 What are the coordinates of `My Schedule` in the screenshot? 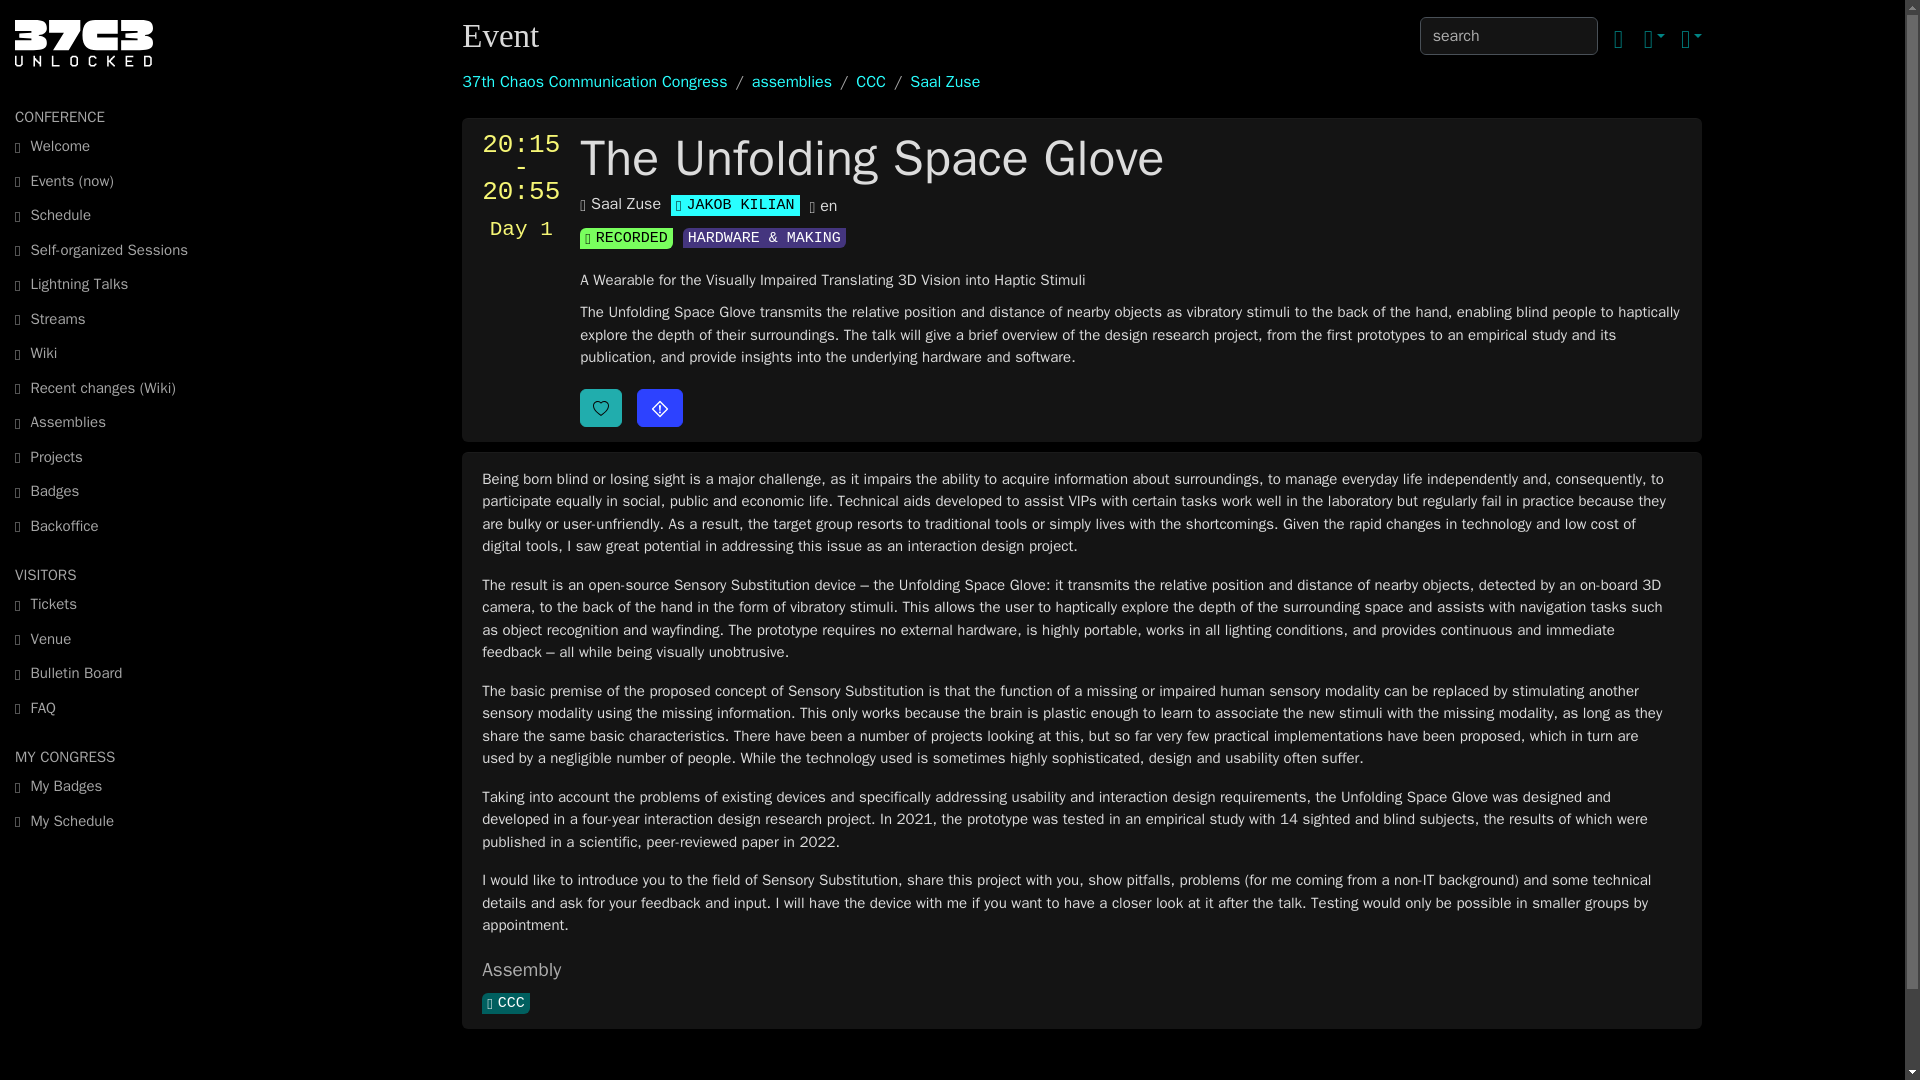 It's located at (129, 821).